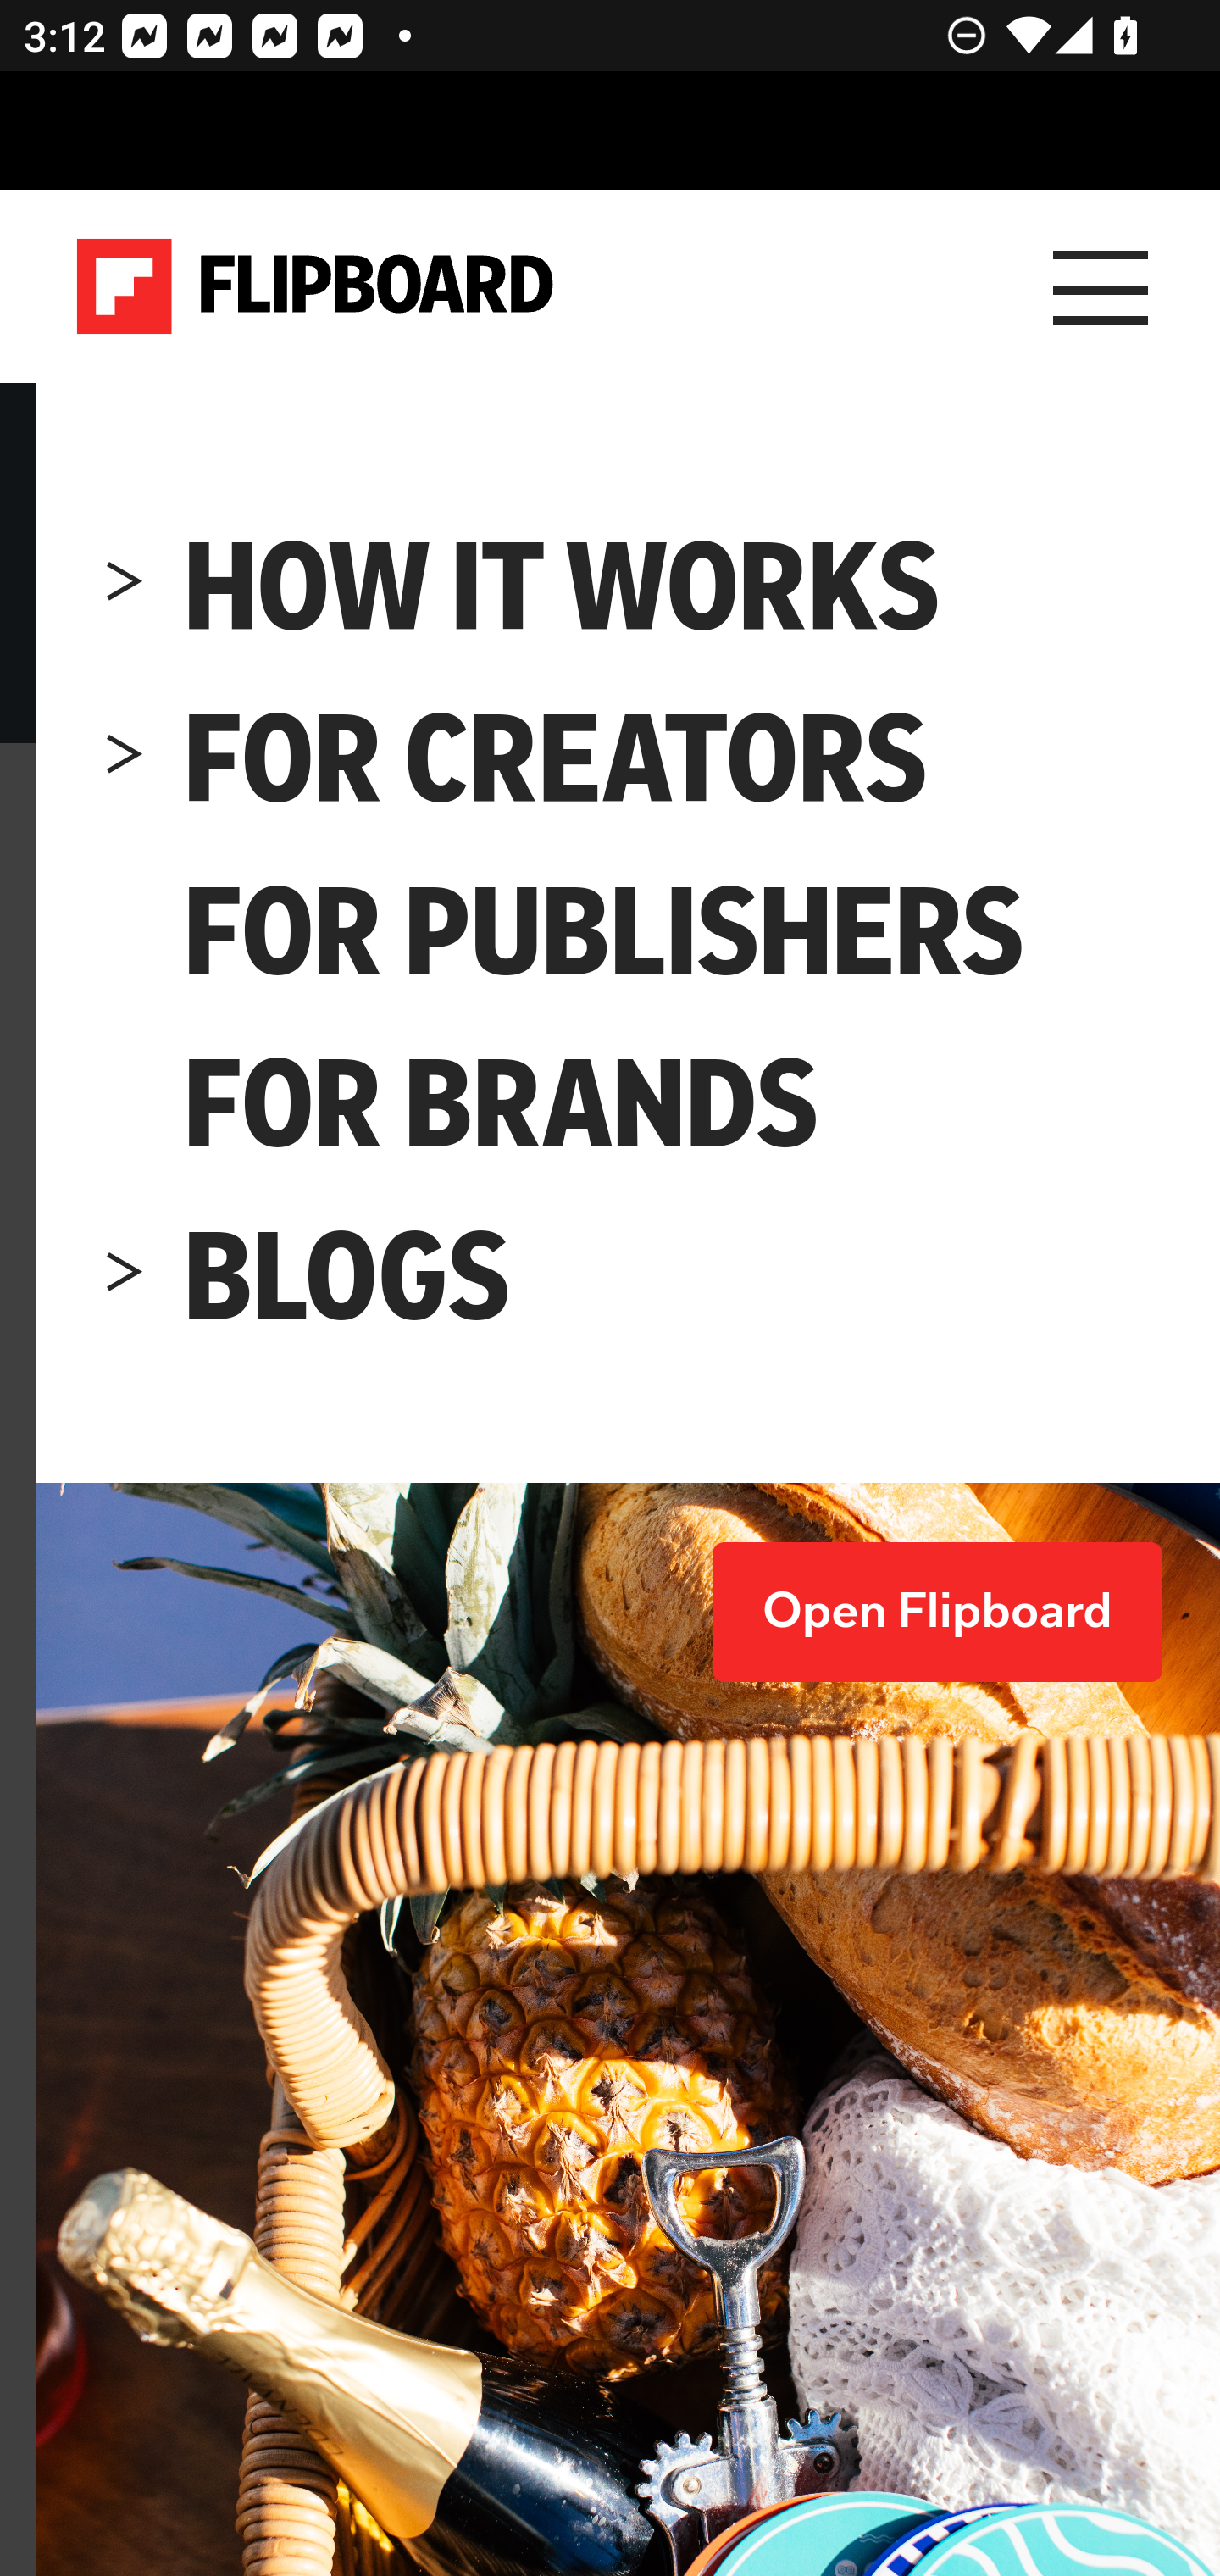 The width and height of the screenshot is (1220, 2576). What do you see at coordinates (502, 1105) in the screenshot?
I see `FOR BRANDS` at bounding box center [502, 1105].